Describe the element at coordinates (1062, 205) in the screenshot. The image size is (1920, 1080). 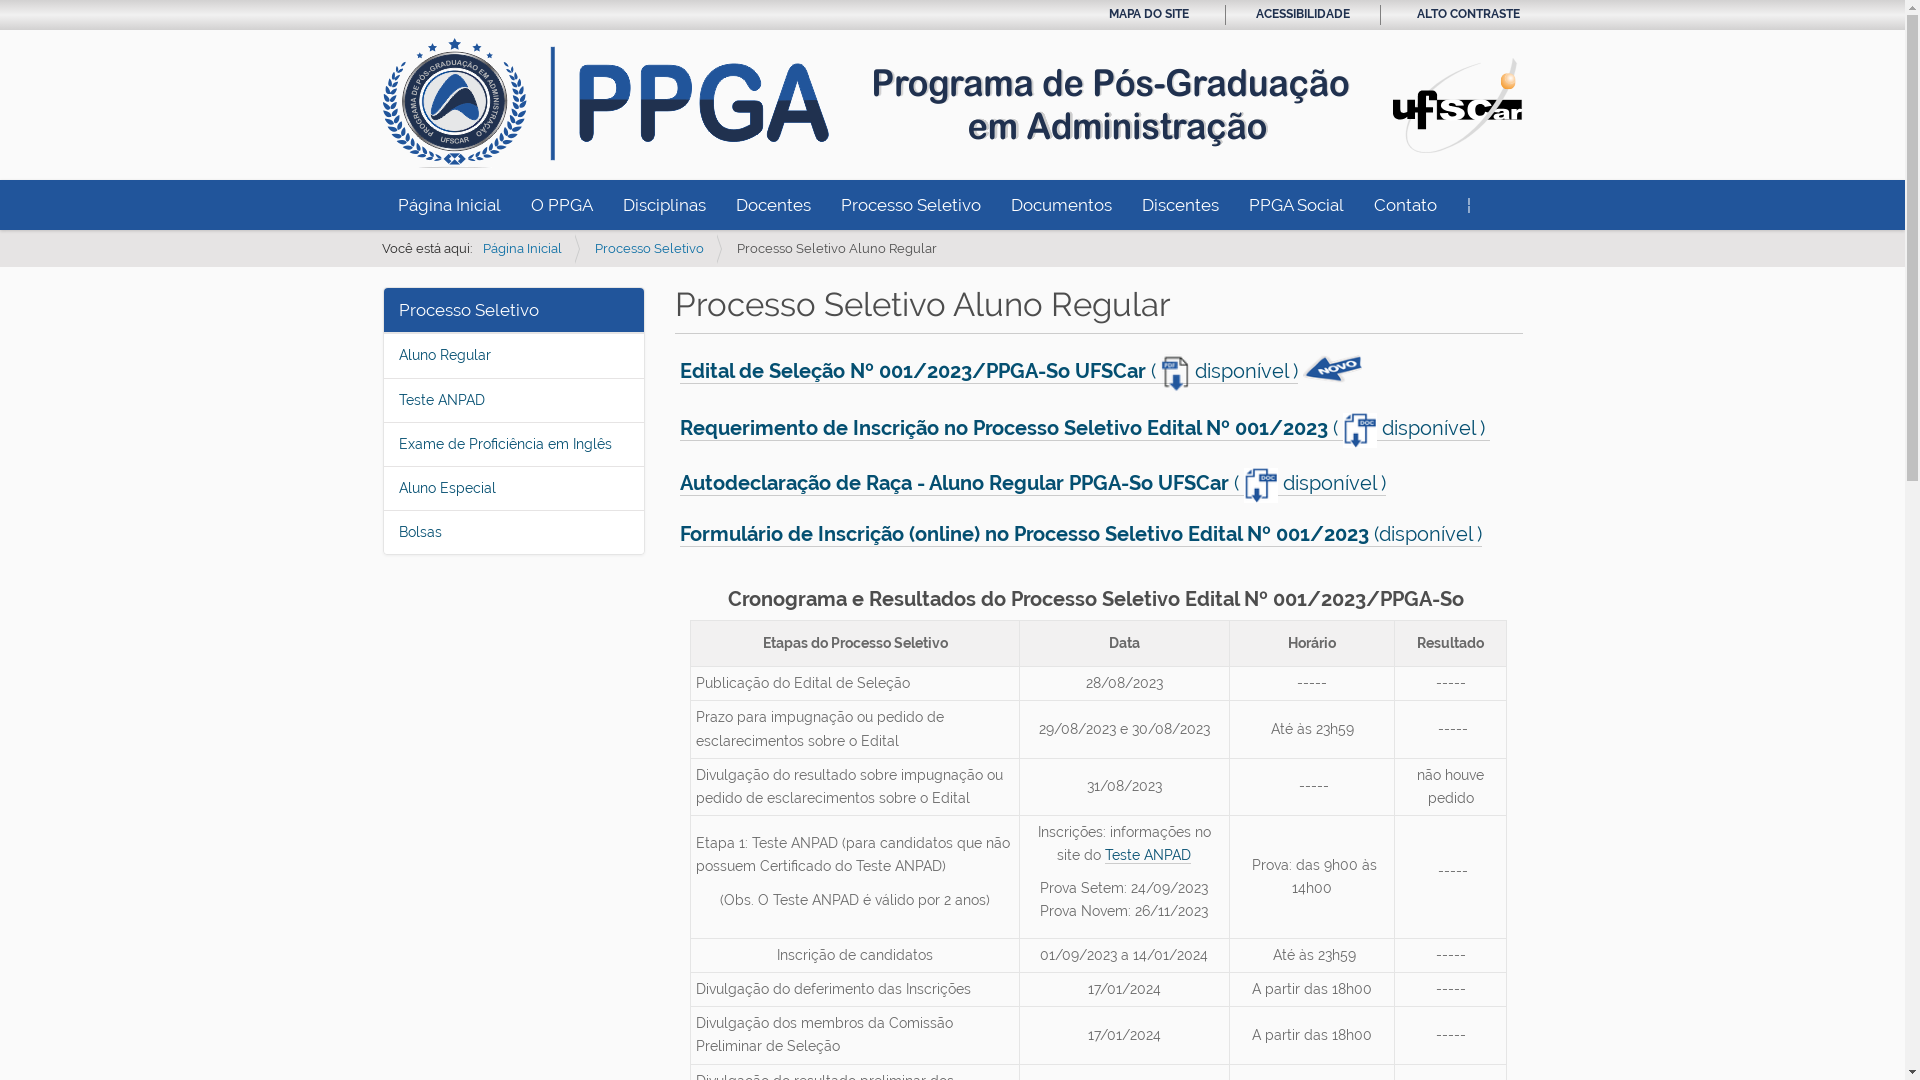
I see `Documentos` at that location.